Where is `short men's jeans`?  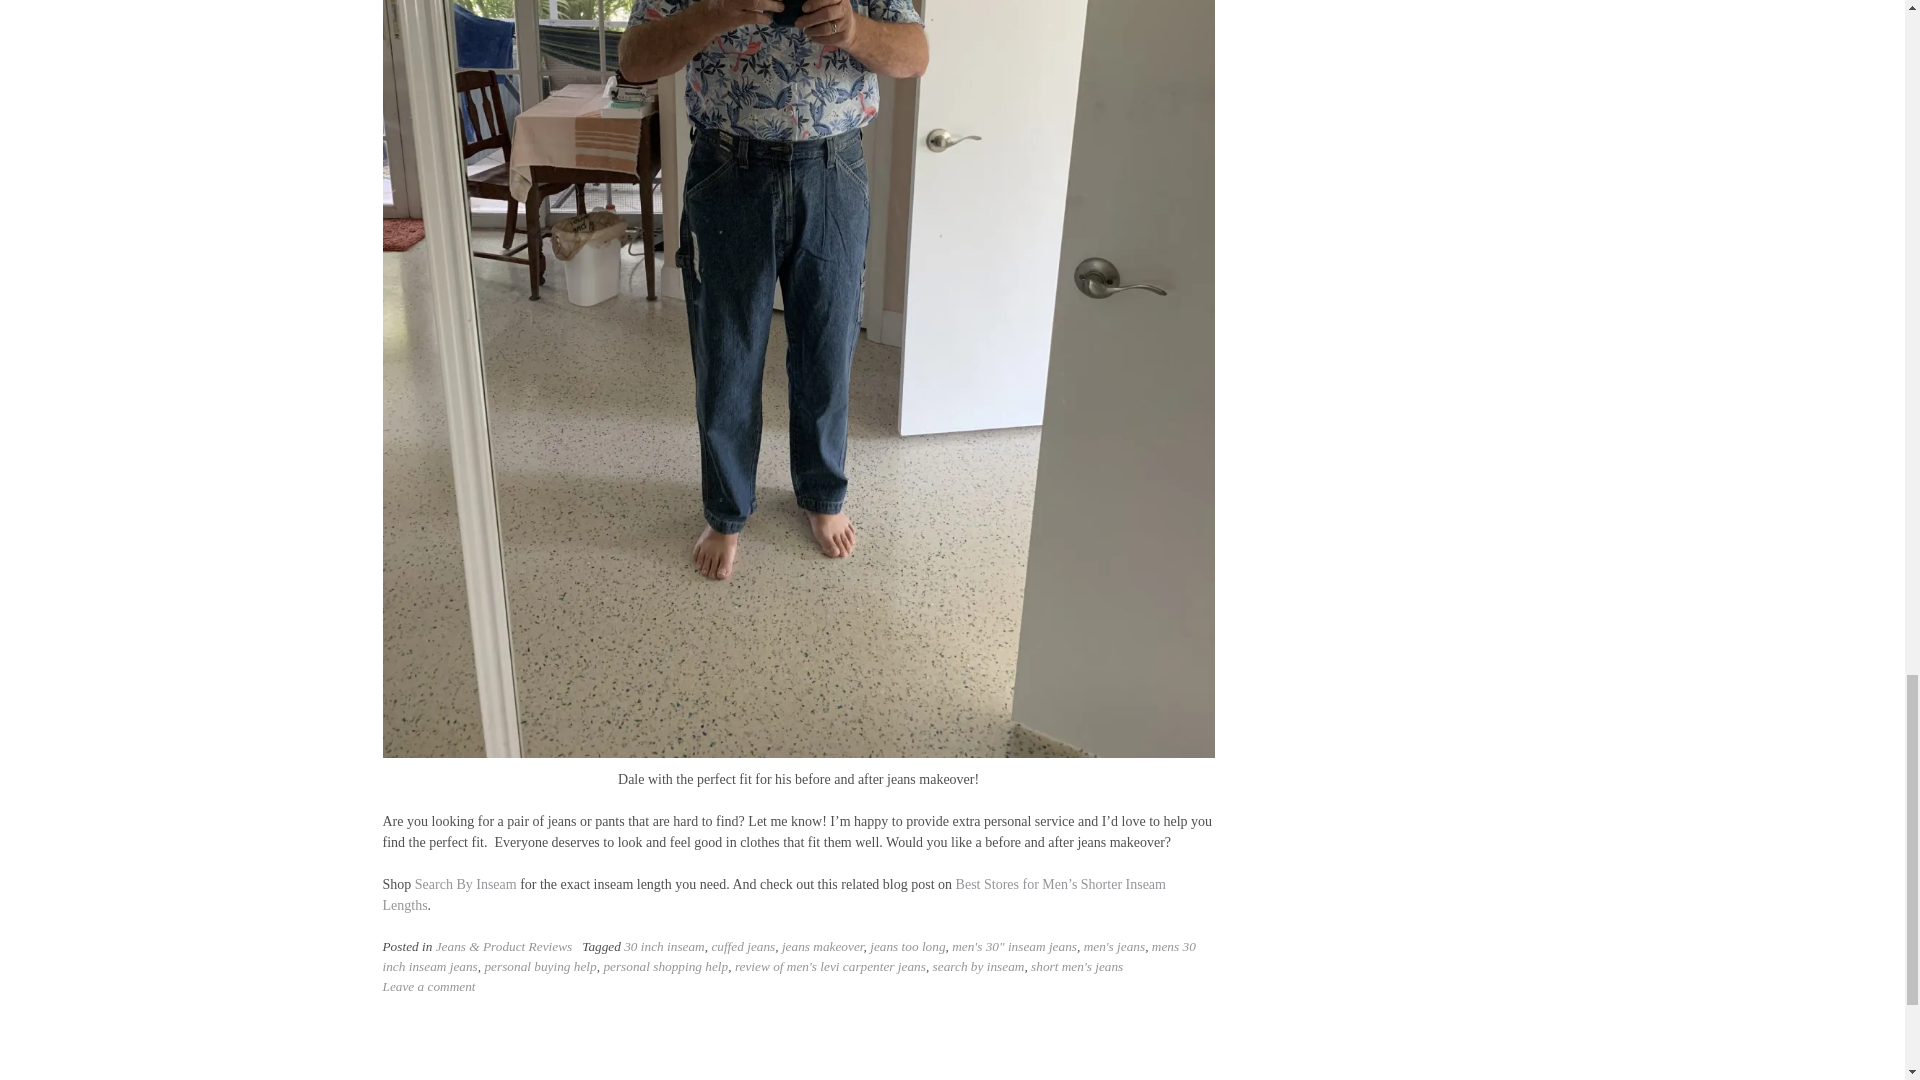 short men's jeans is located at coordinates (1077, 966).